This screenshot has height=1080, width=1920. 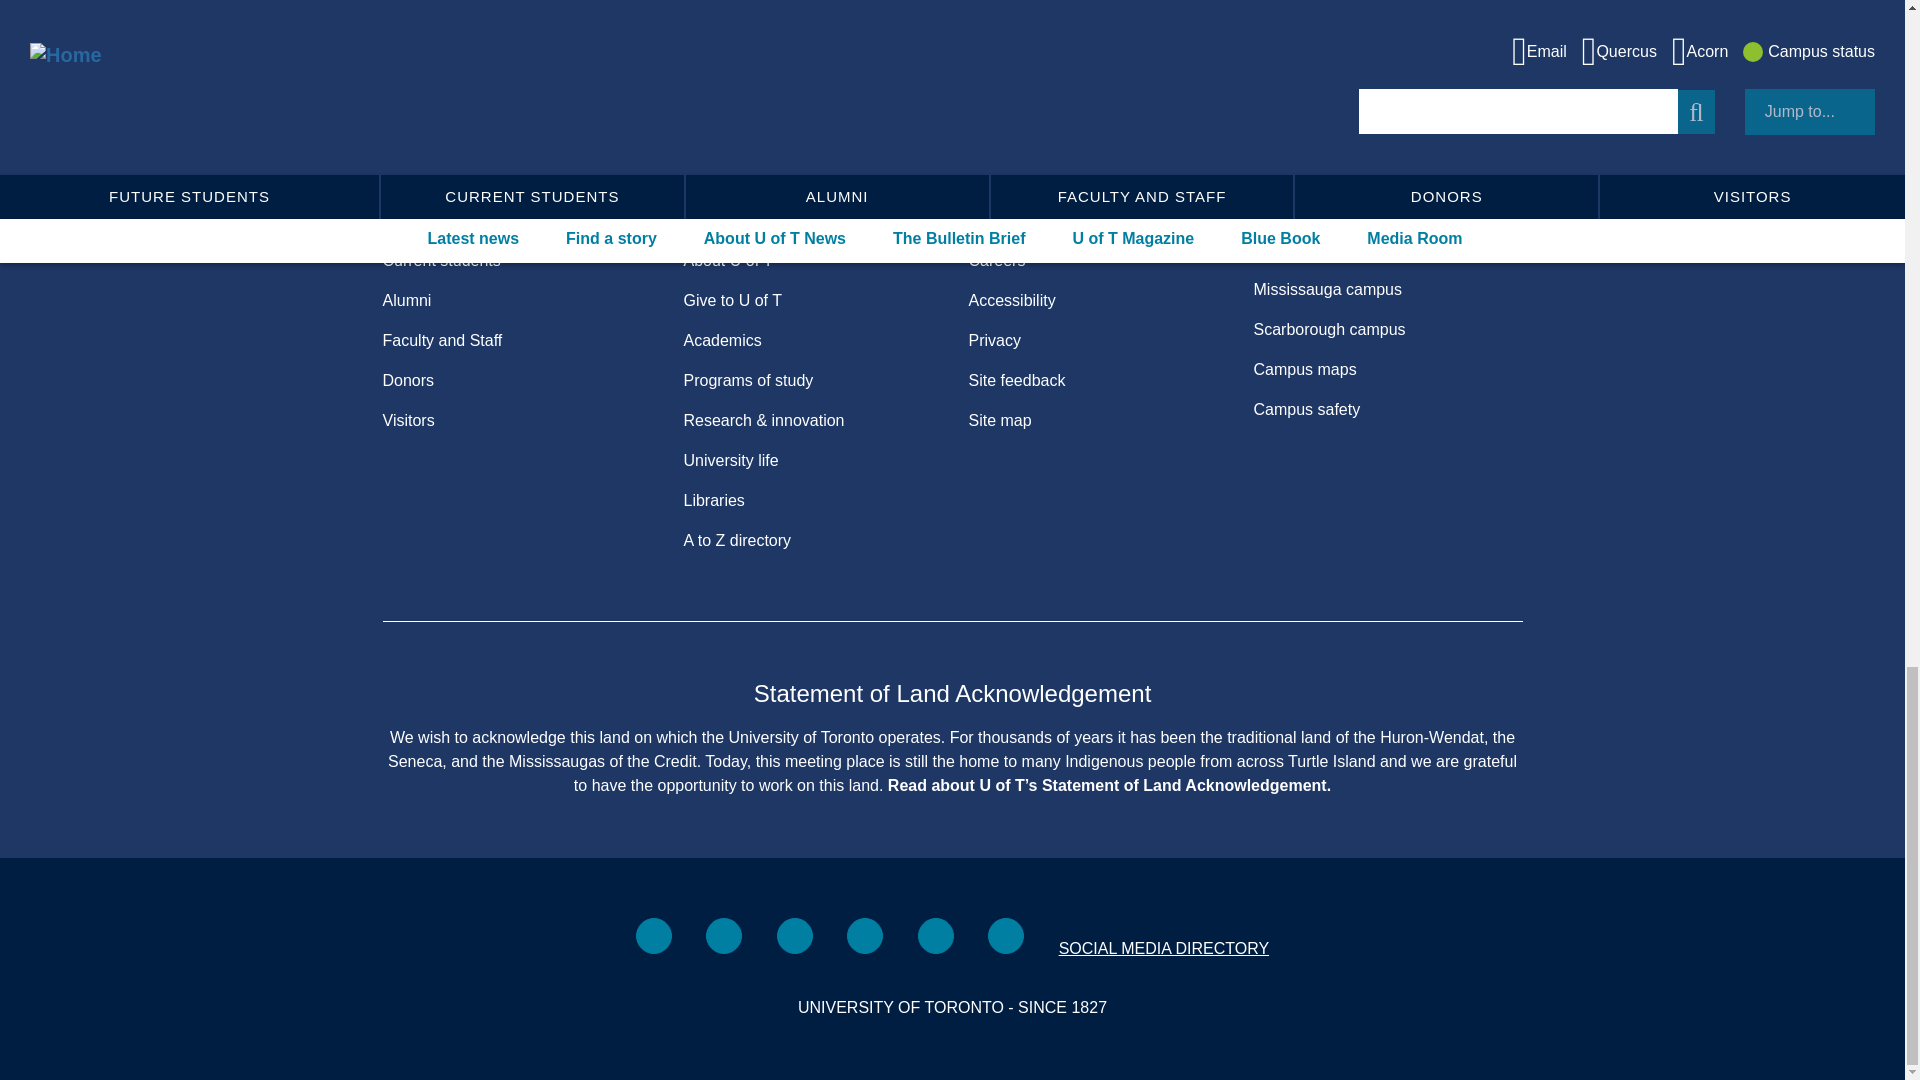 I want to click on Defy gravity, so click(x=967, y=128).